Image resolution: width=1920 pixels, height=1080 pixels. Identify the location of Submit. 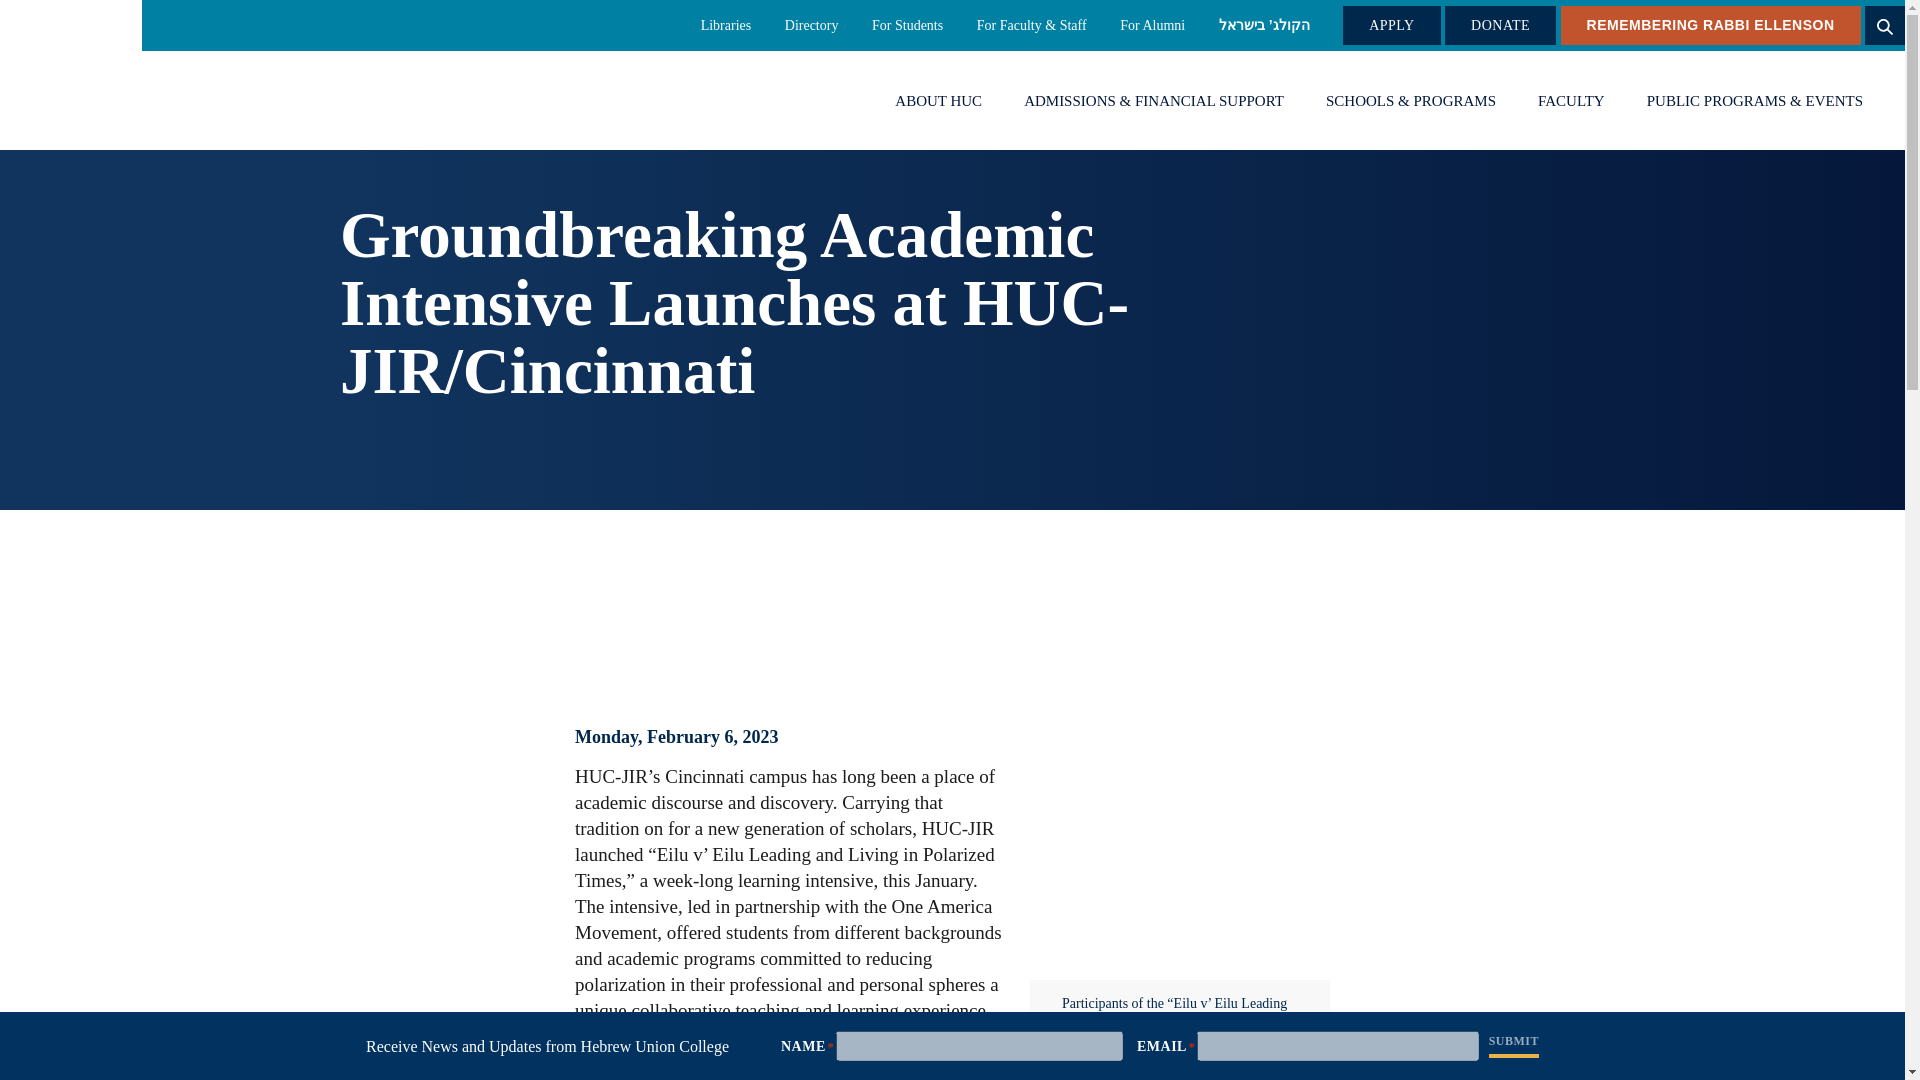
(1514, 1043).